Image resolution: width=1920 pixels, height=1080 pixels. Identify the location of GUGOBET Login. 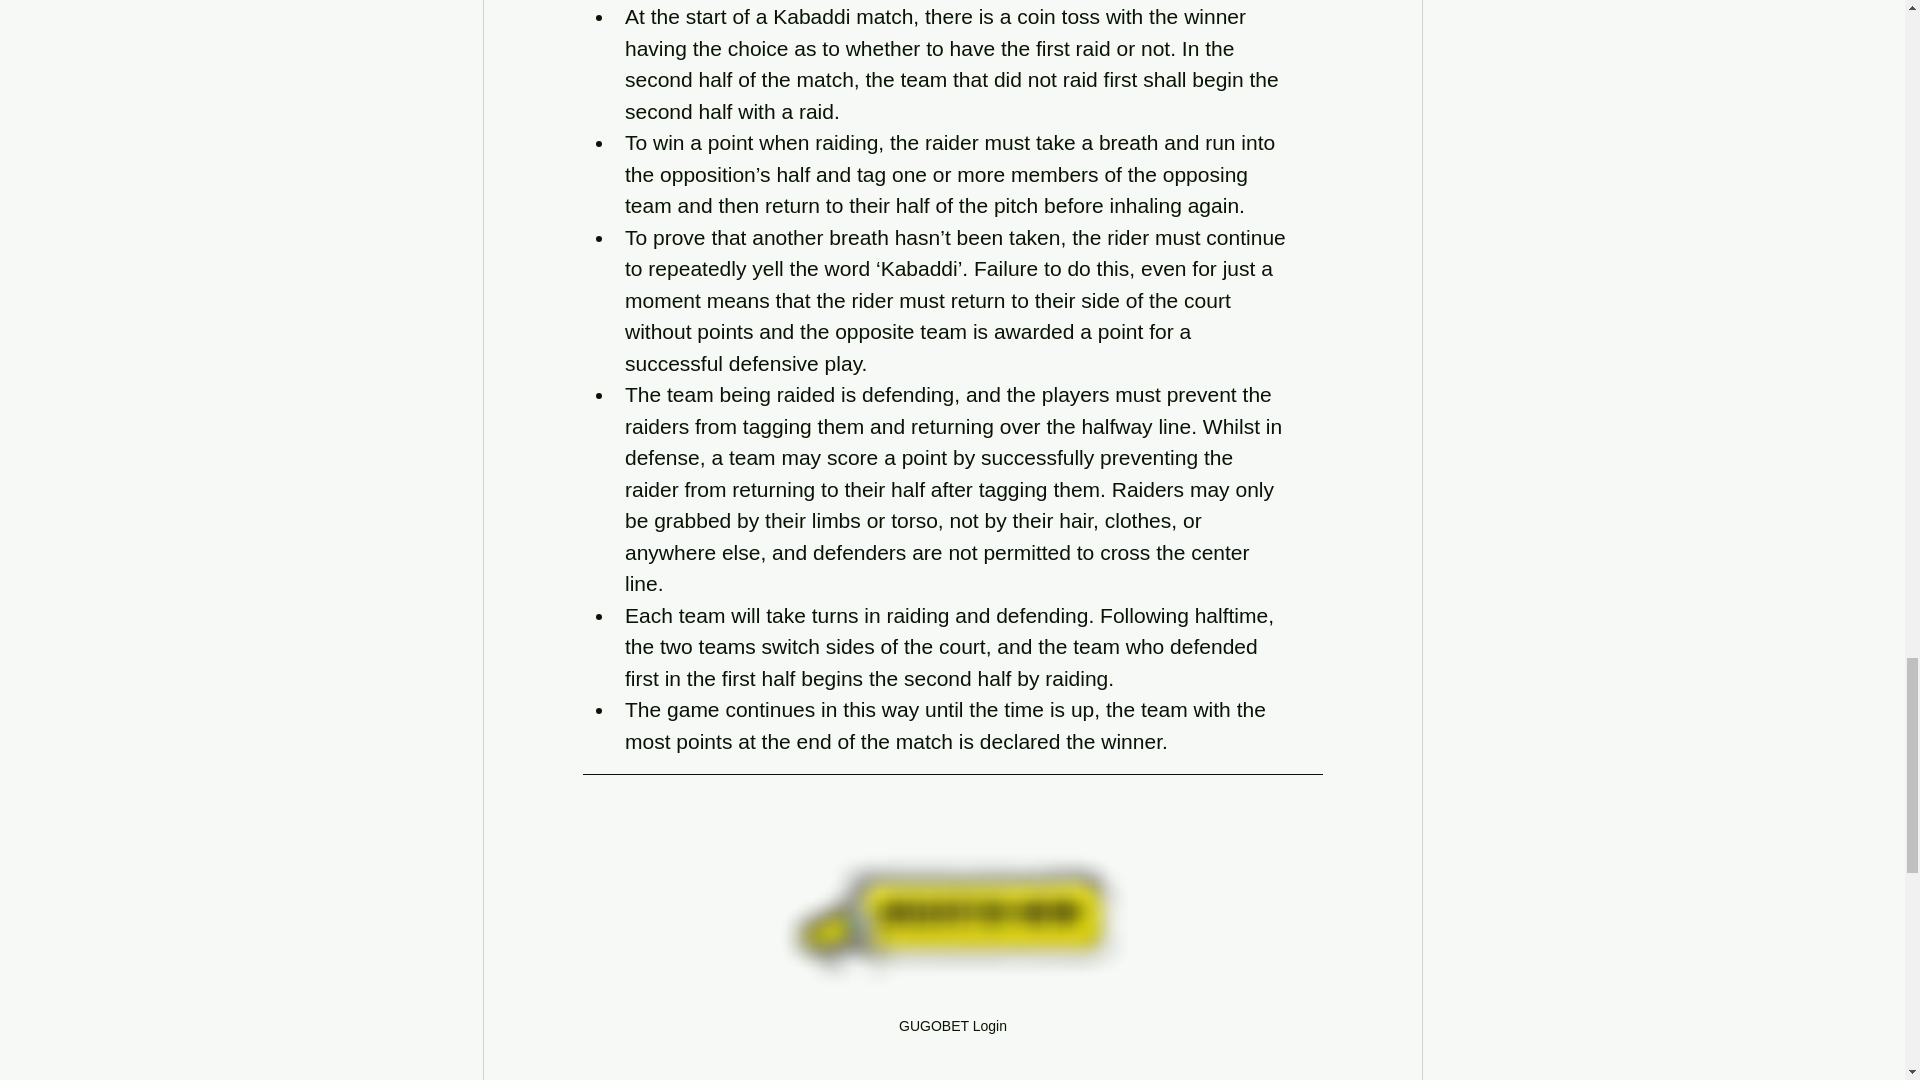
(952, 944).